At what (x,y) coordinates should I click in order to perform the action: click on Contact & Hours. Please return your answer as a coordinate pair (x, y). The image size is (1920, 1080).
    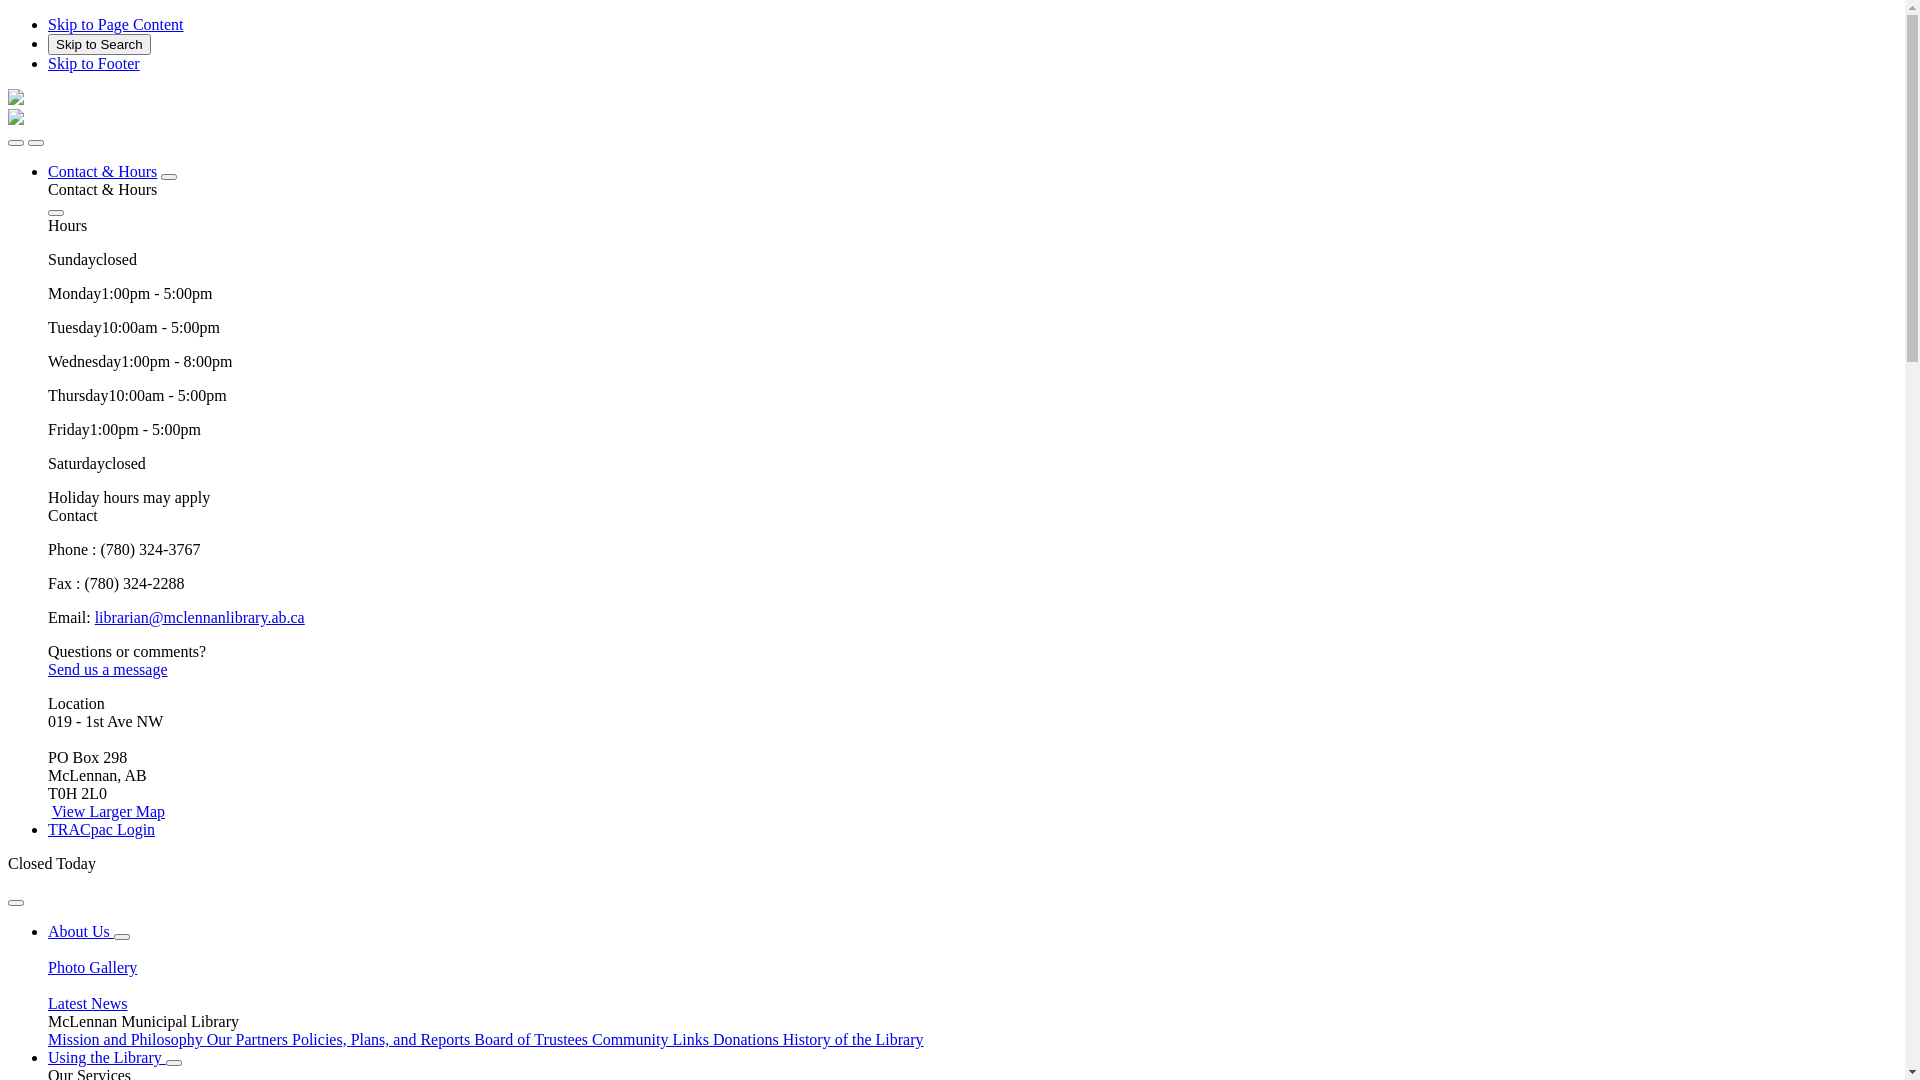
    Looking at the image, I should click on (102, 172).